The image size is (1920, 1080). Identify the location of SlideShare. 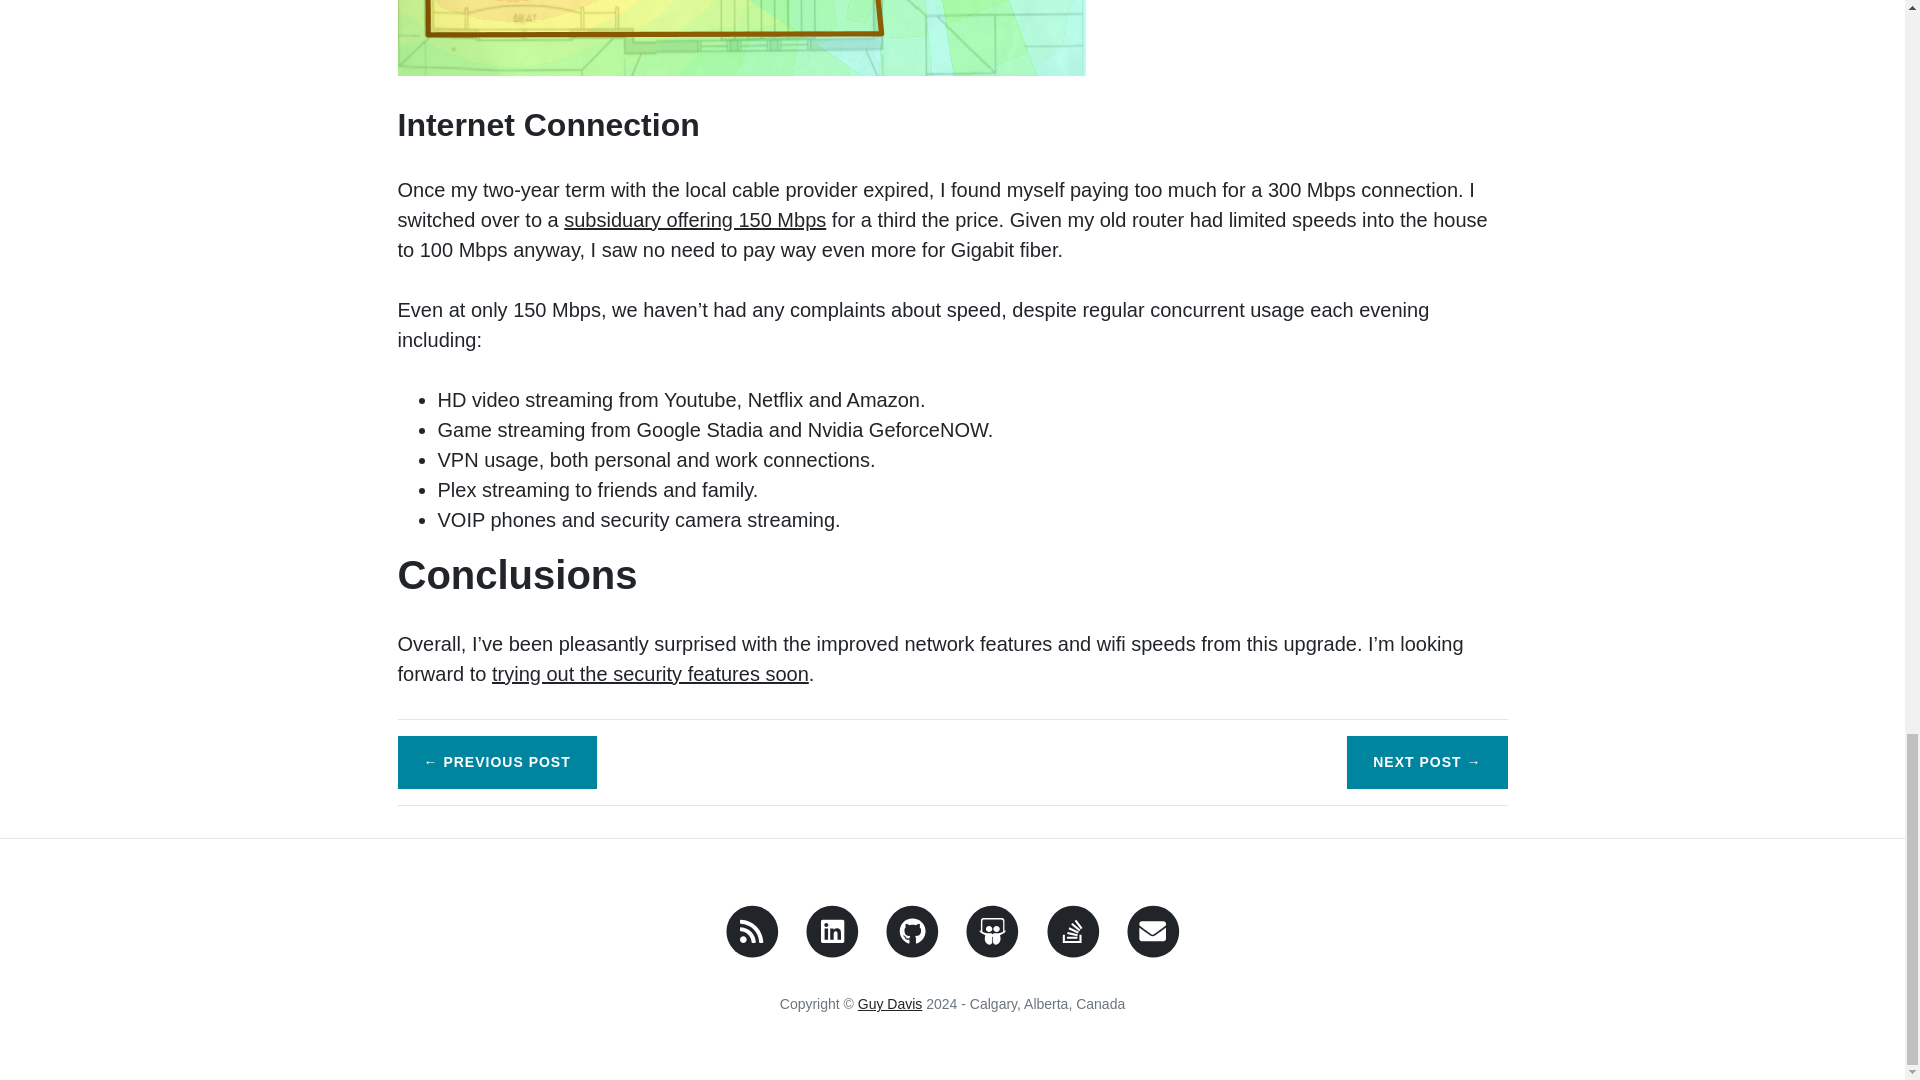
(992, 949).